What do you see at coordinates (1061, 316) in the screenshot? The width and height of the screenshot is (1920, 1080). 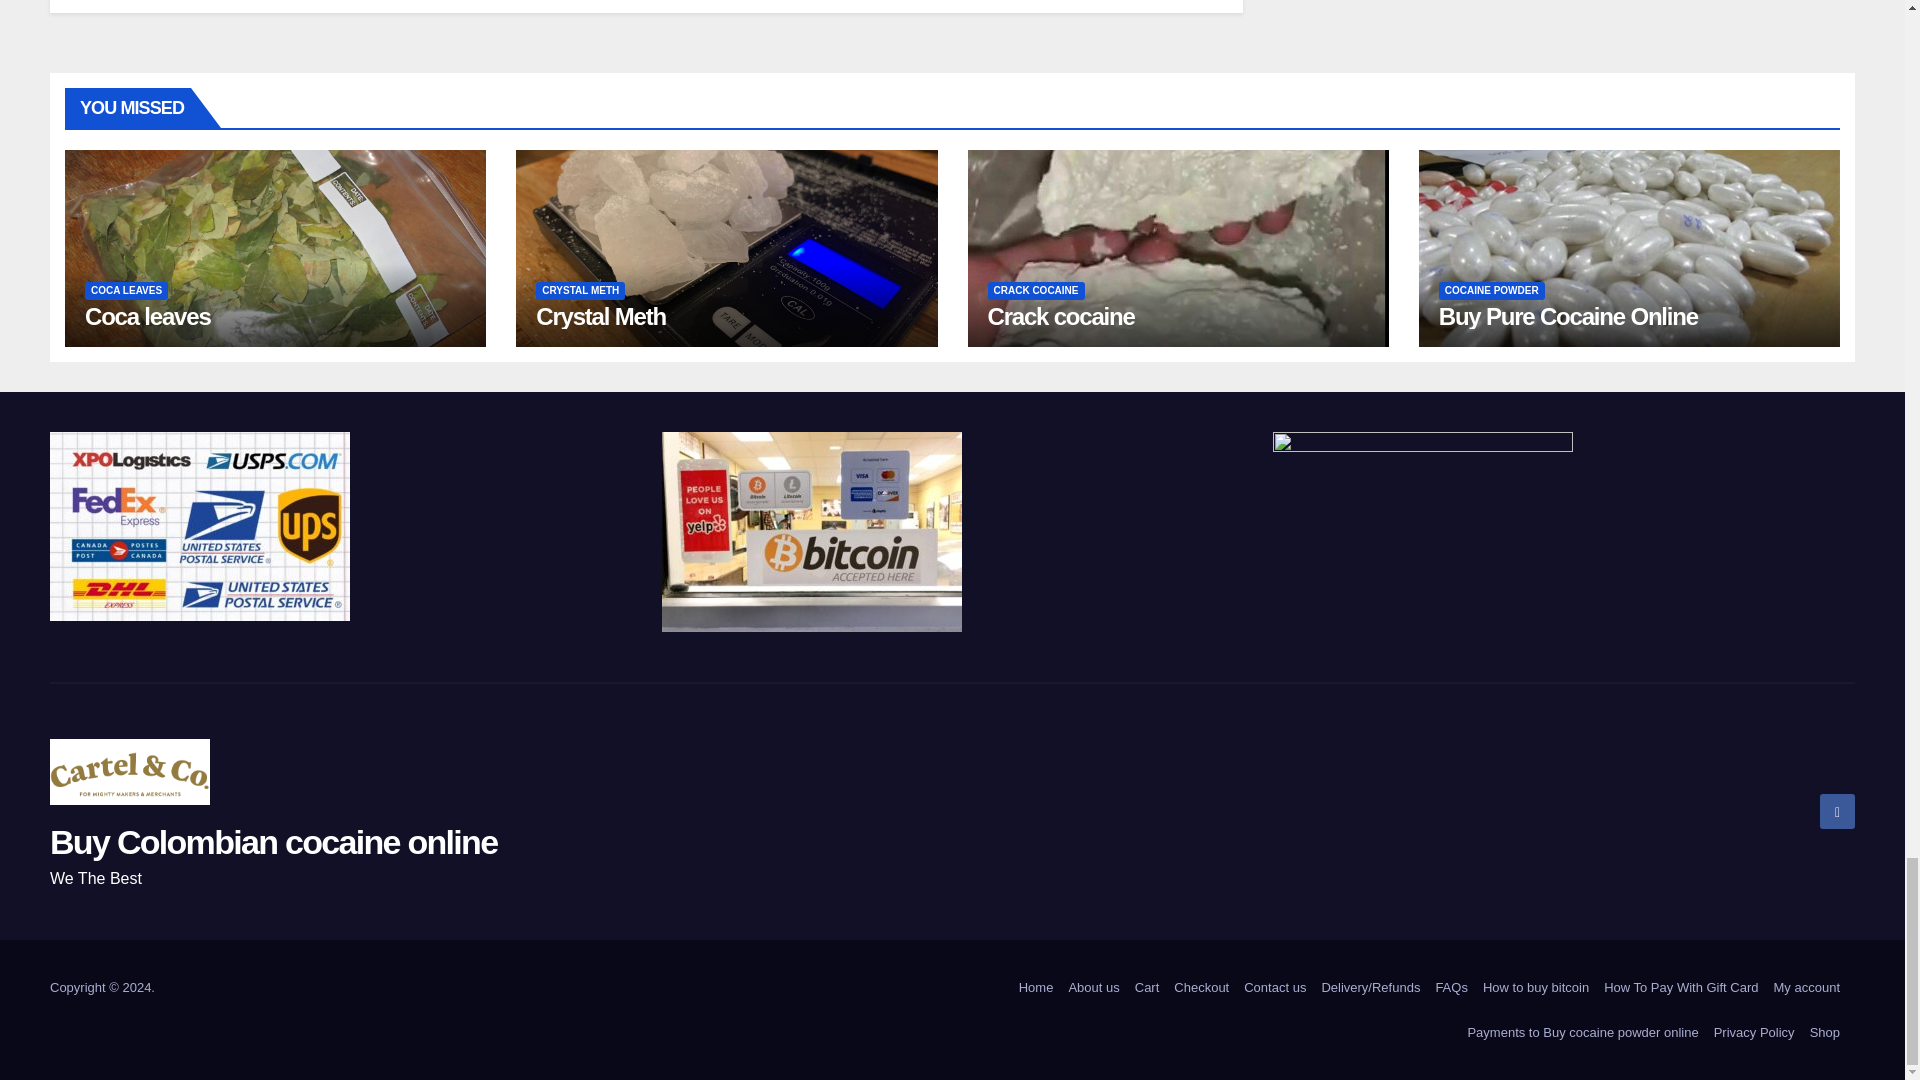 I see `Permalink to: Crack cocaine` at bounding box center [1061, 316].